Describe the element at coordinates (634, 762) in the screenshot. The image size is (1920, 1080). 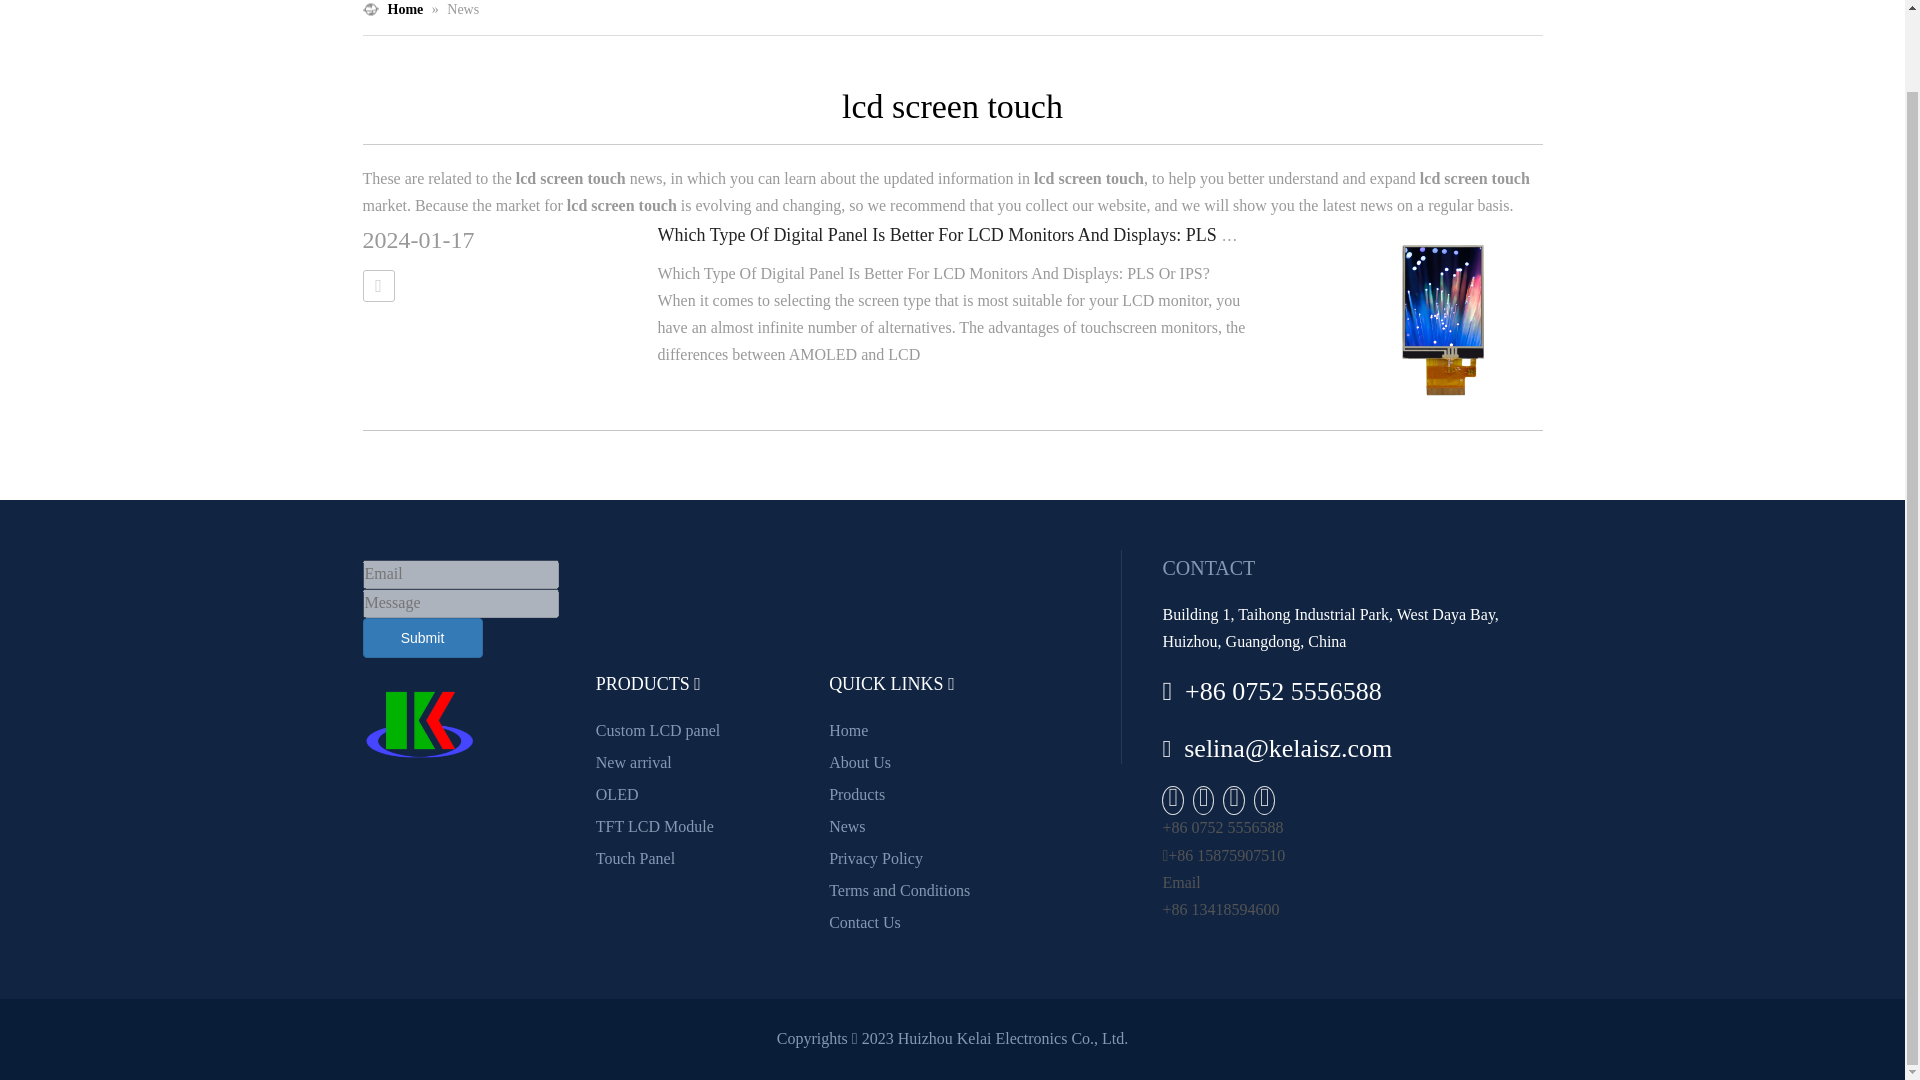
I see `New arrival` at that location.